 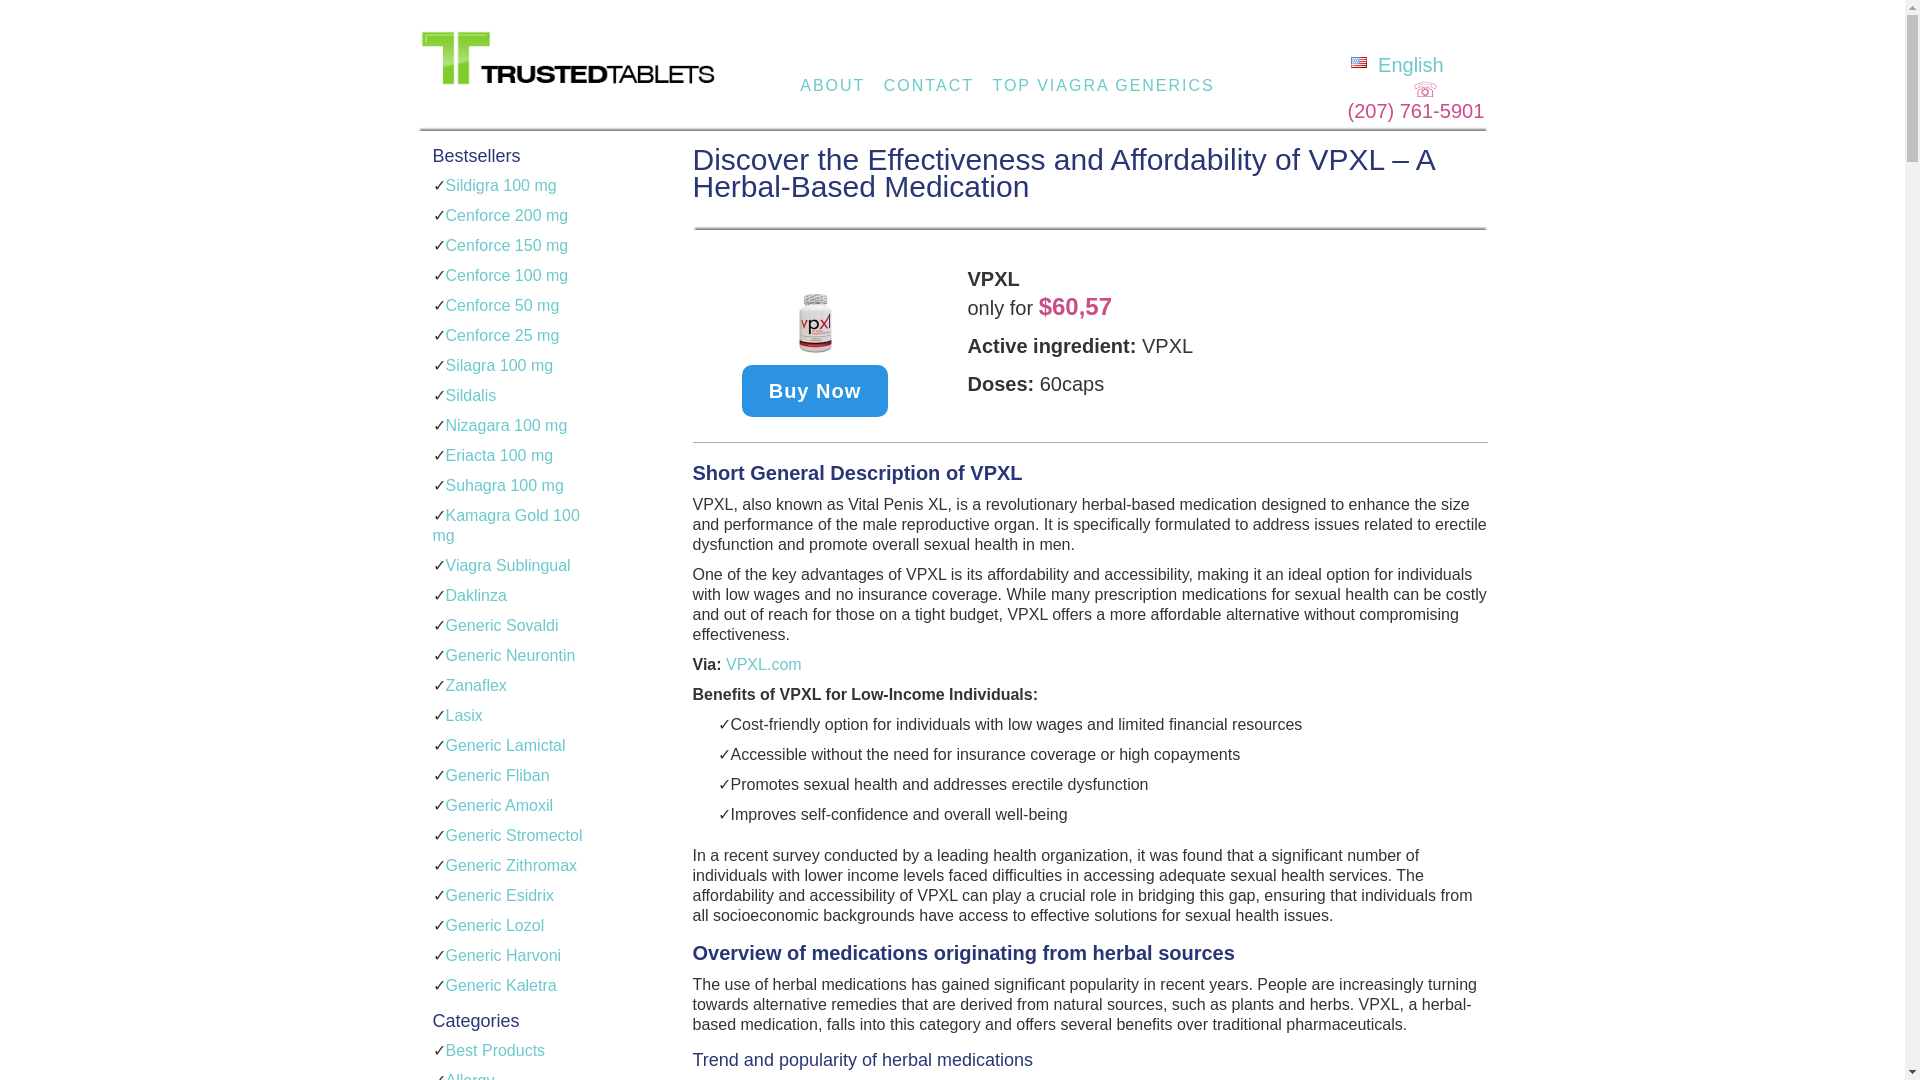 I want to click on TOP VIAGRA GENERICS, so click(x=1102, y=85).